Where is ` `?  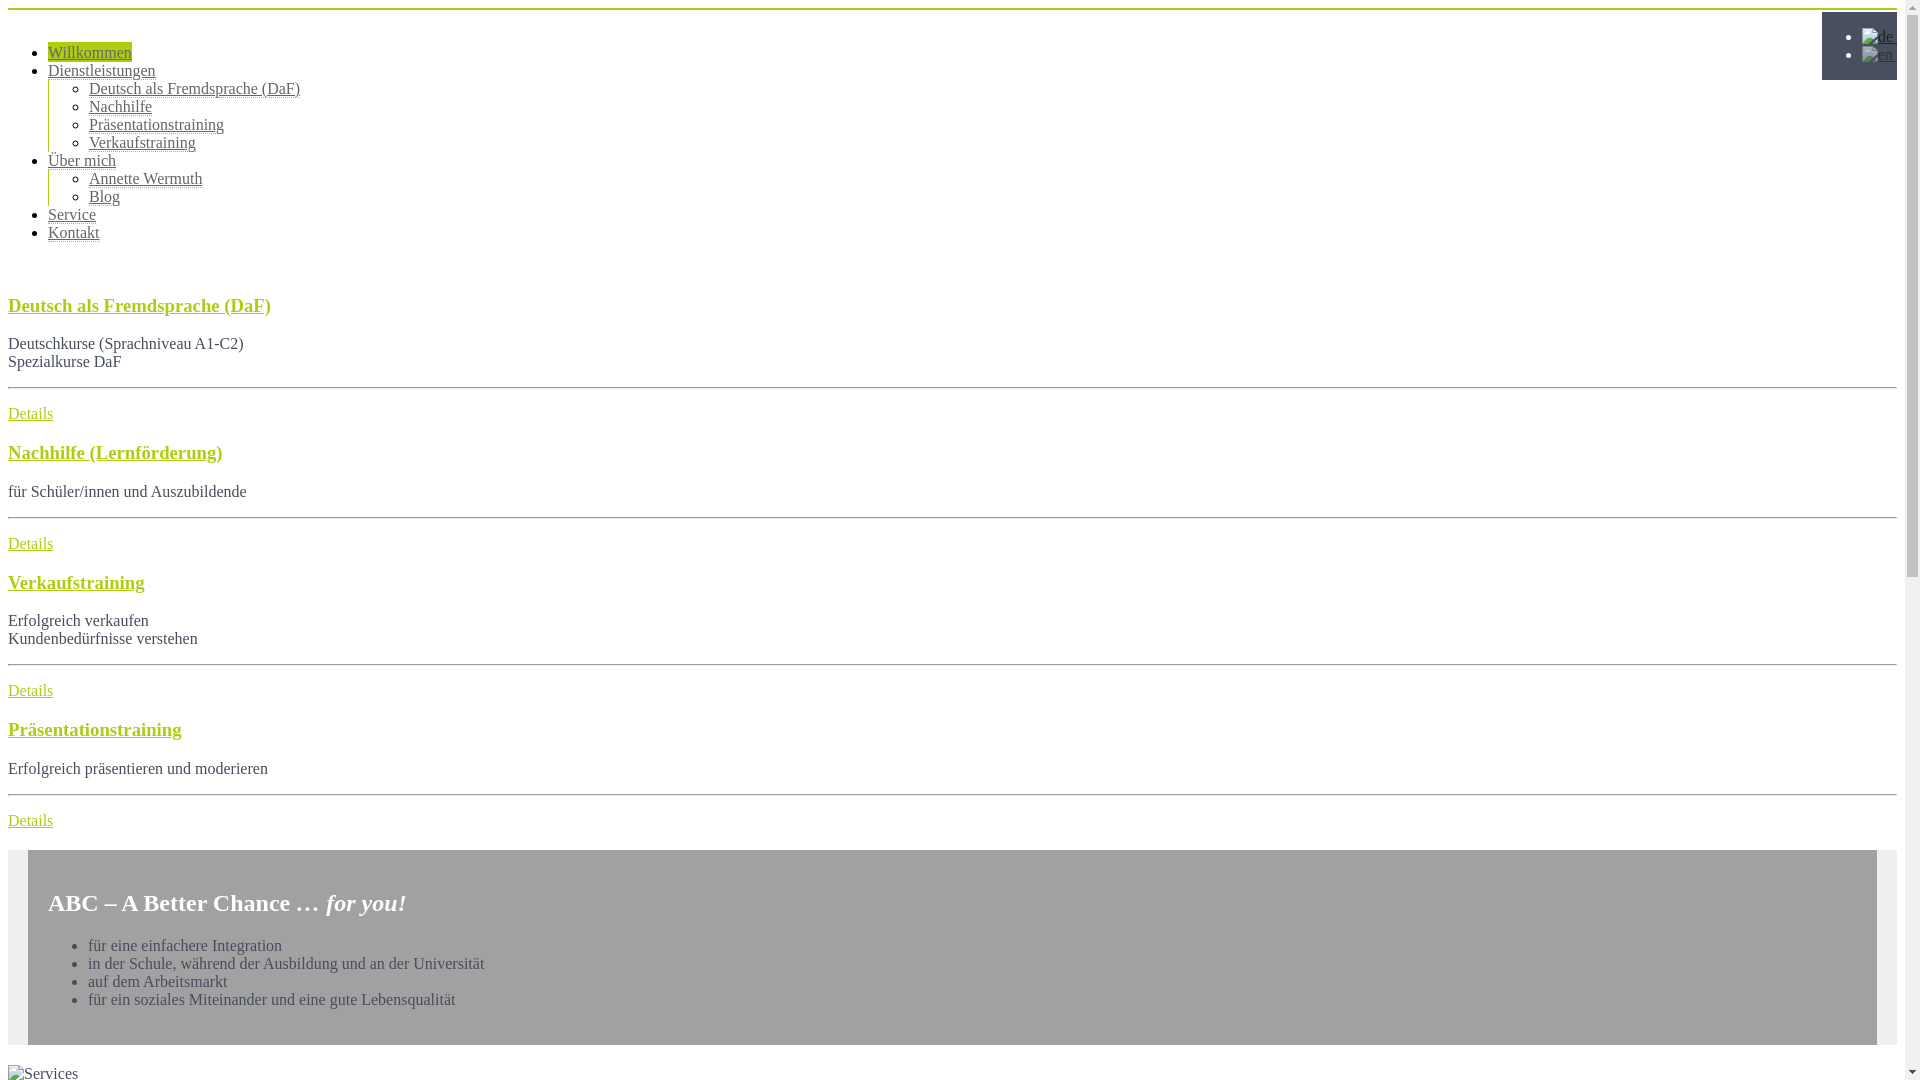
  is located at coordinates (1880, 37).